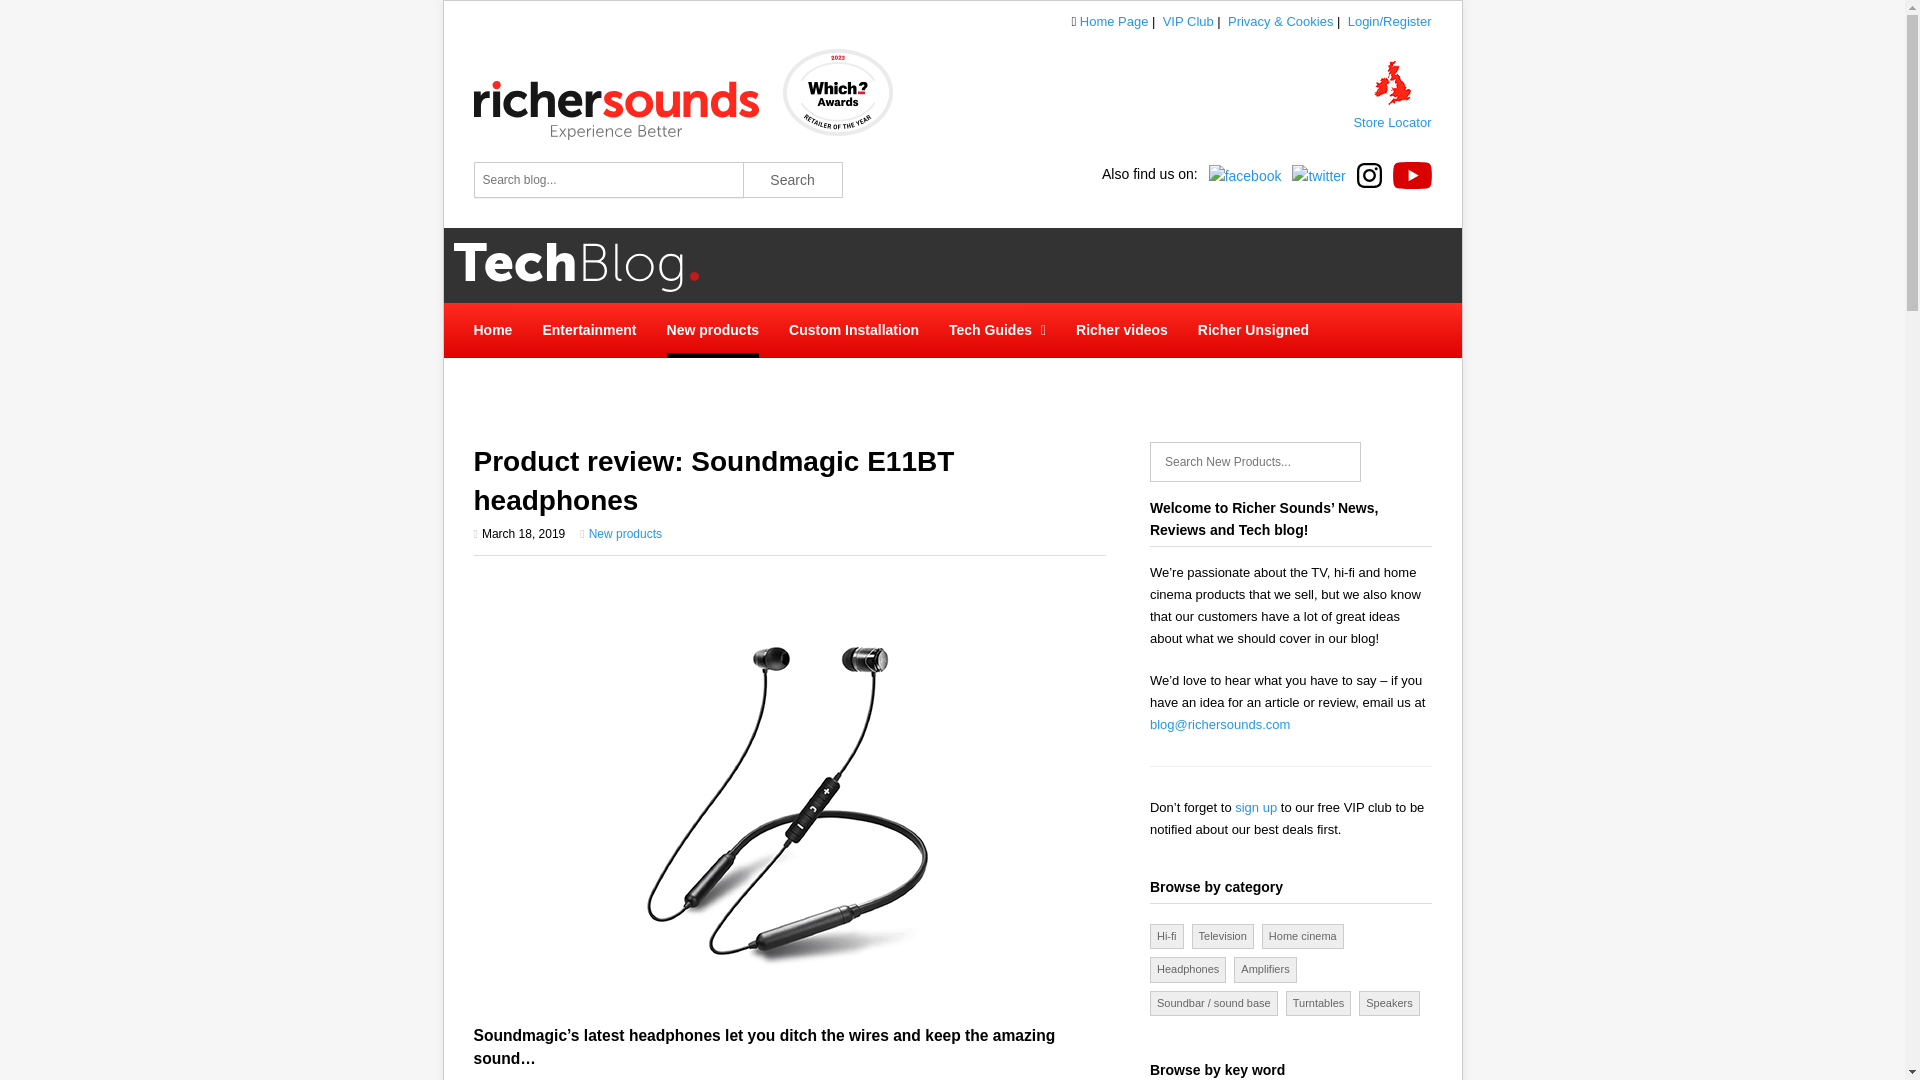 This screenshot has height=1080, width=1920. What do you see at coordinates (1242, 174) in the screenshot?
I see `facebook` at bounding box center [1242, 174].